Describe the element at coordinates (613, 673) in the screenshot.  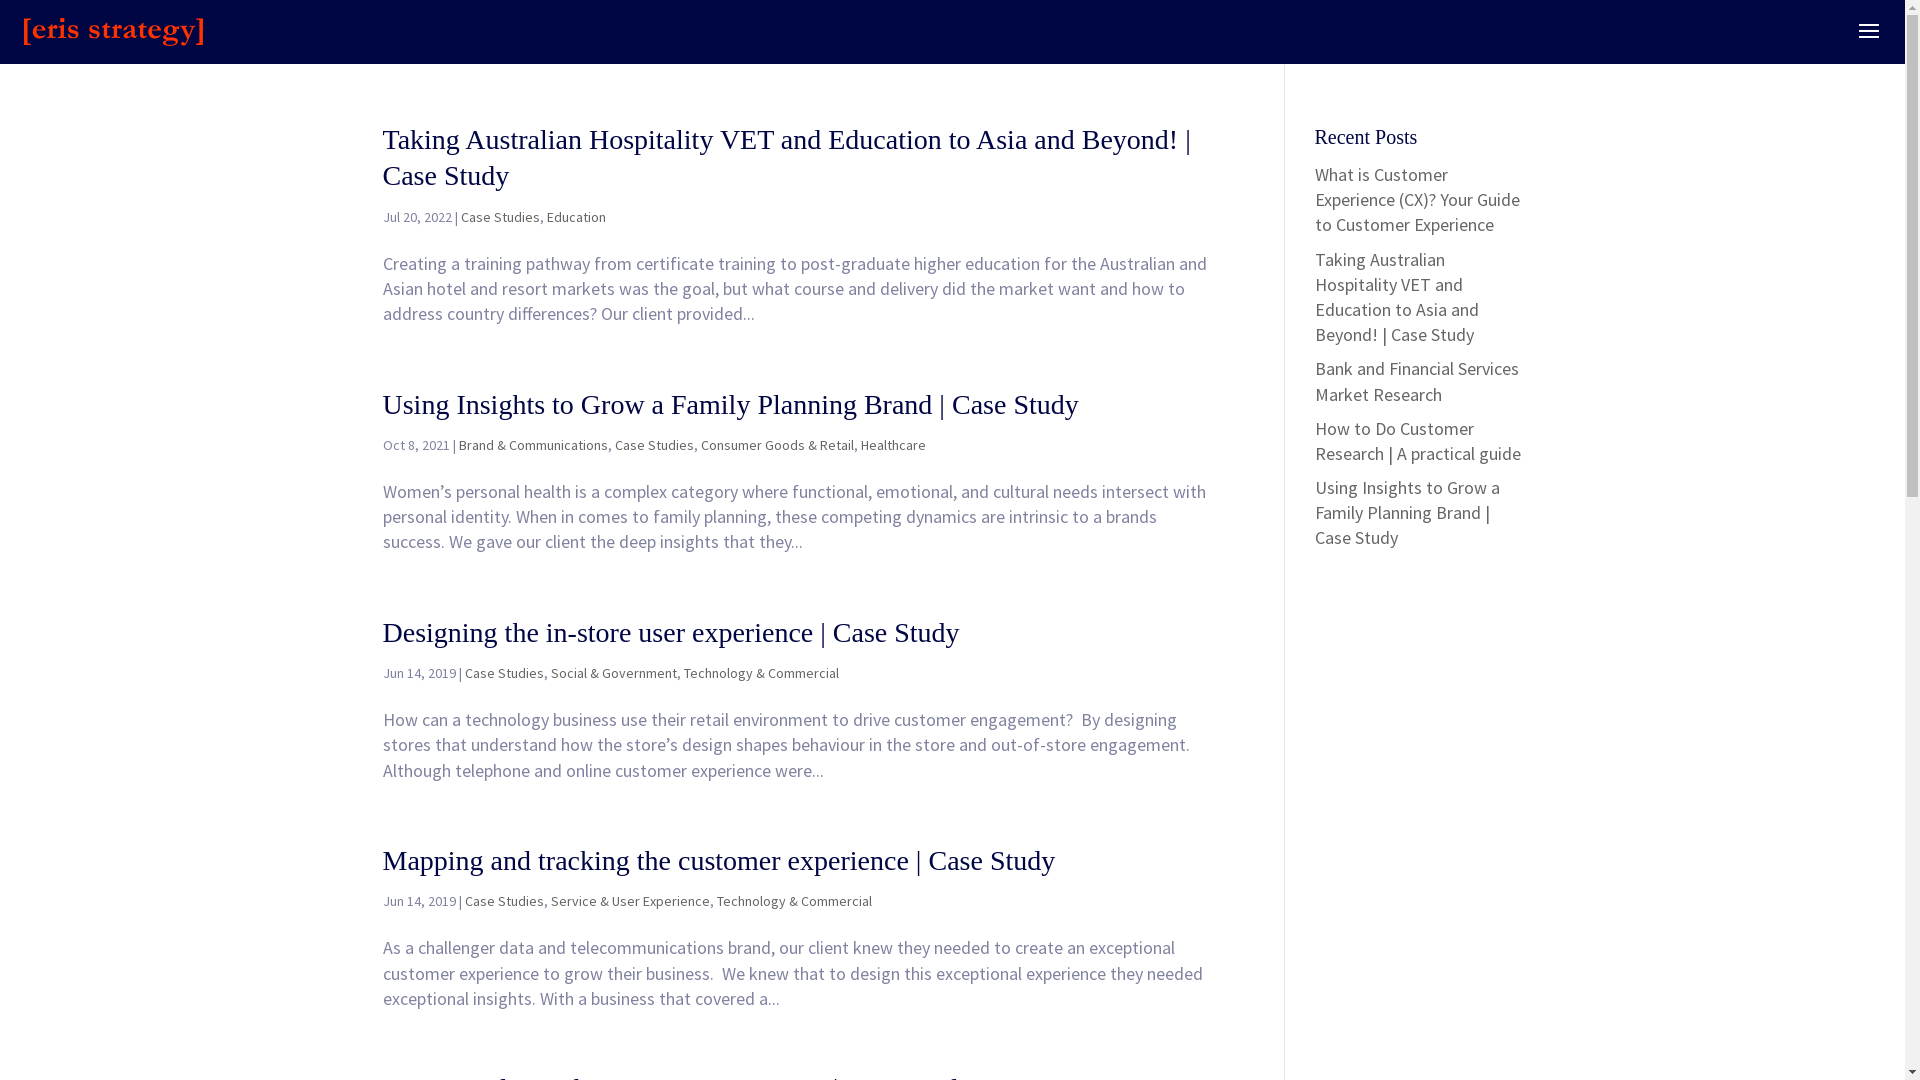
I see `Social & Government` at that location.